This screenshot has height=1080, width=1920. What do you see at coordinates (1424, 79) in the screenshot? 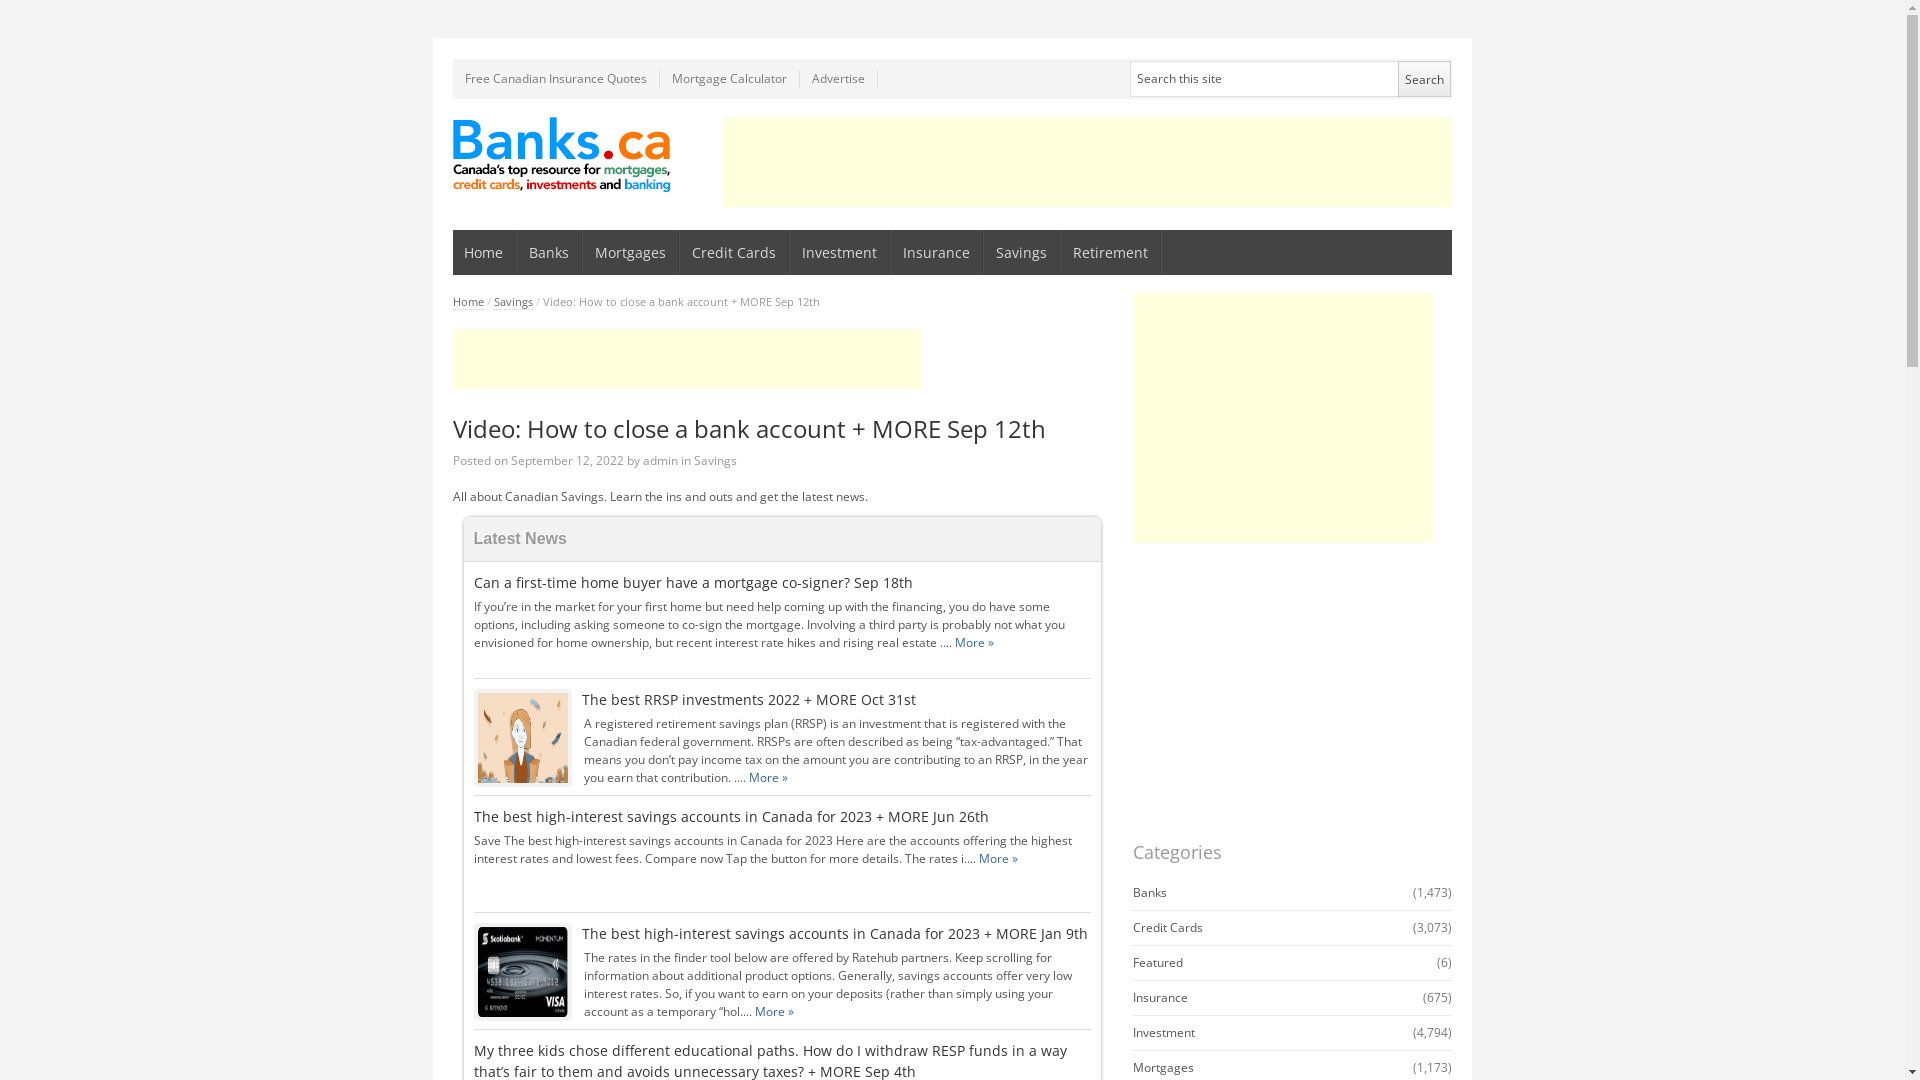
I see `Search` at bounding box center [1424, 79].